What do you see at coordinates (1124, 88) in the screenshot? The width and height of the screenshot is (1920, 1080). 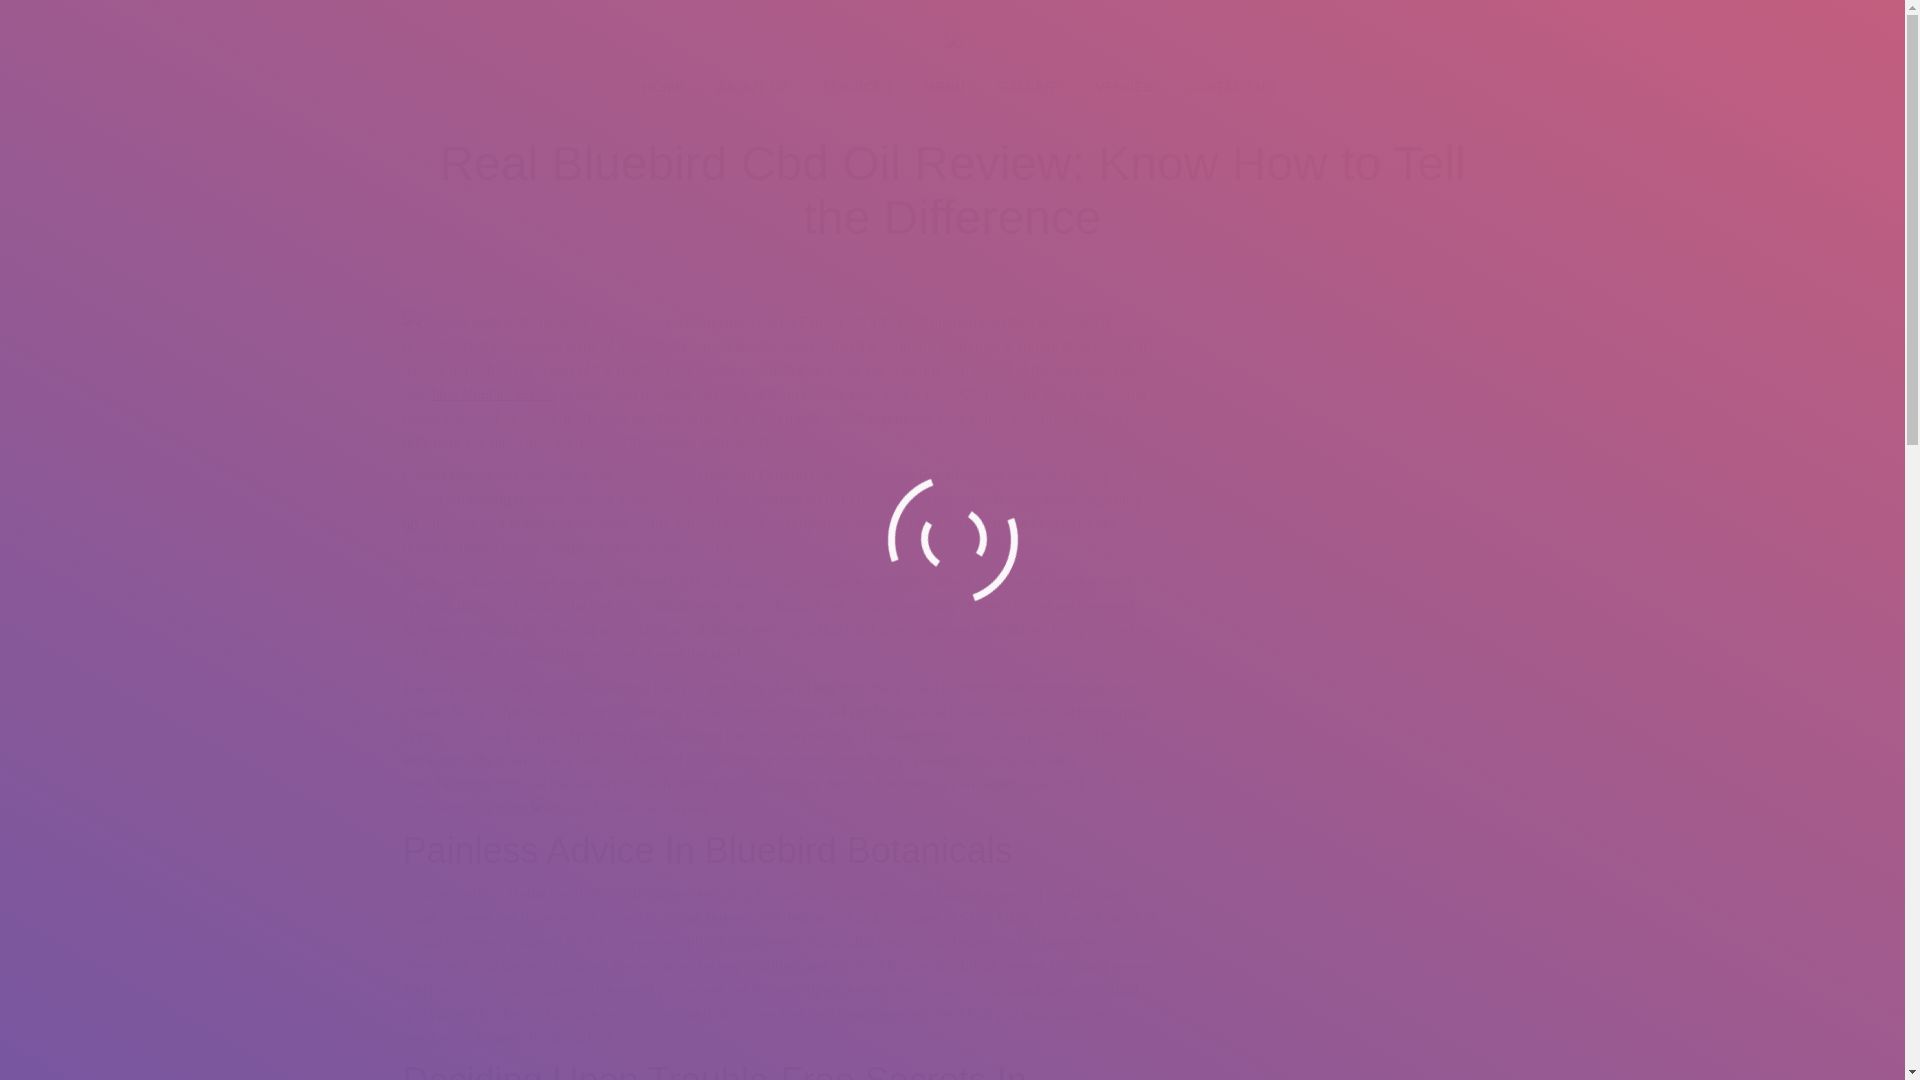 I see `VENUES` at bounding box center [1124, 88].